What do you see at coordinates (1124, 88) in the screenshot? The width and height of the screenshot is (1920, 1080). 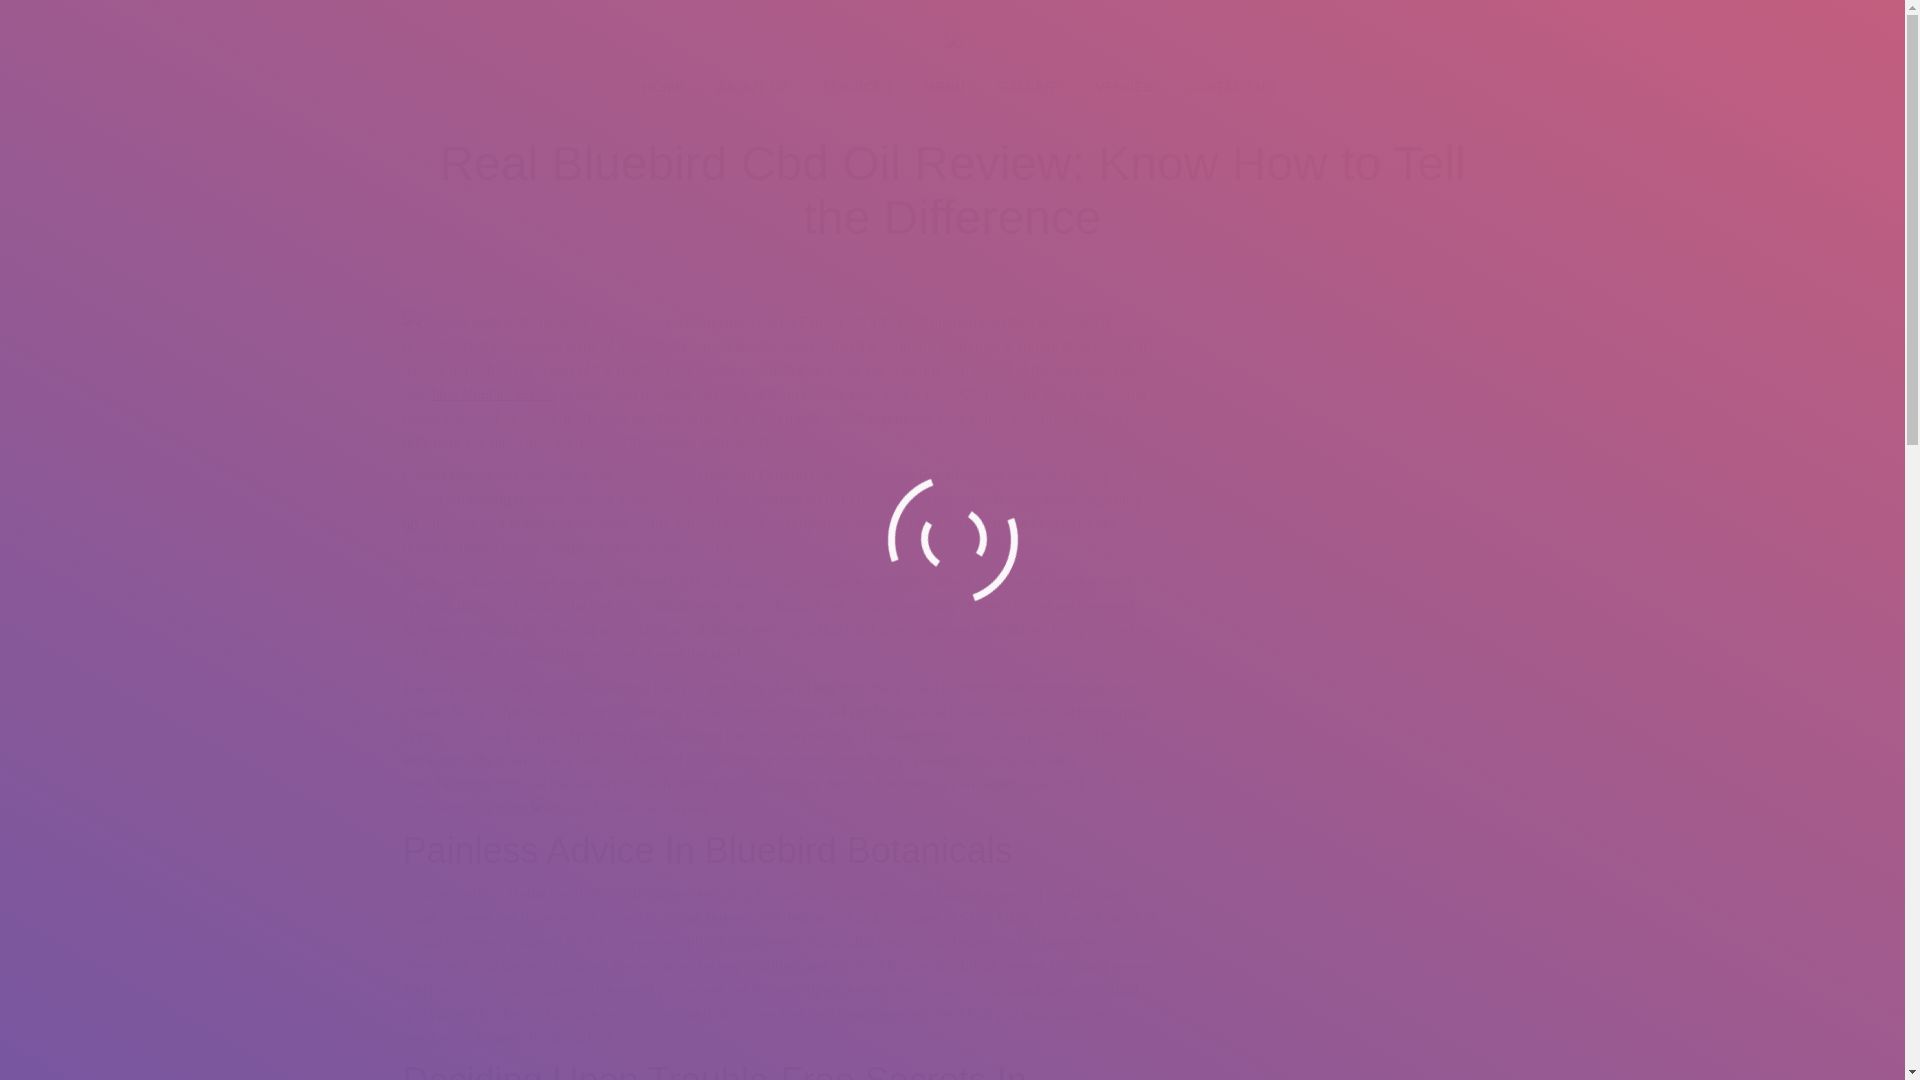 I see `VENUES` at bounding box center [1124, 88].